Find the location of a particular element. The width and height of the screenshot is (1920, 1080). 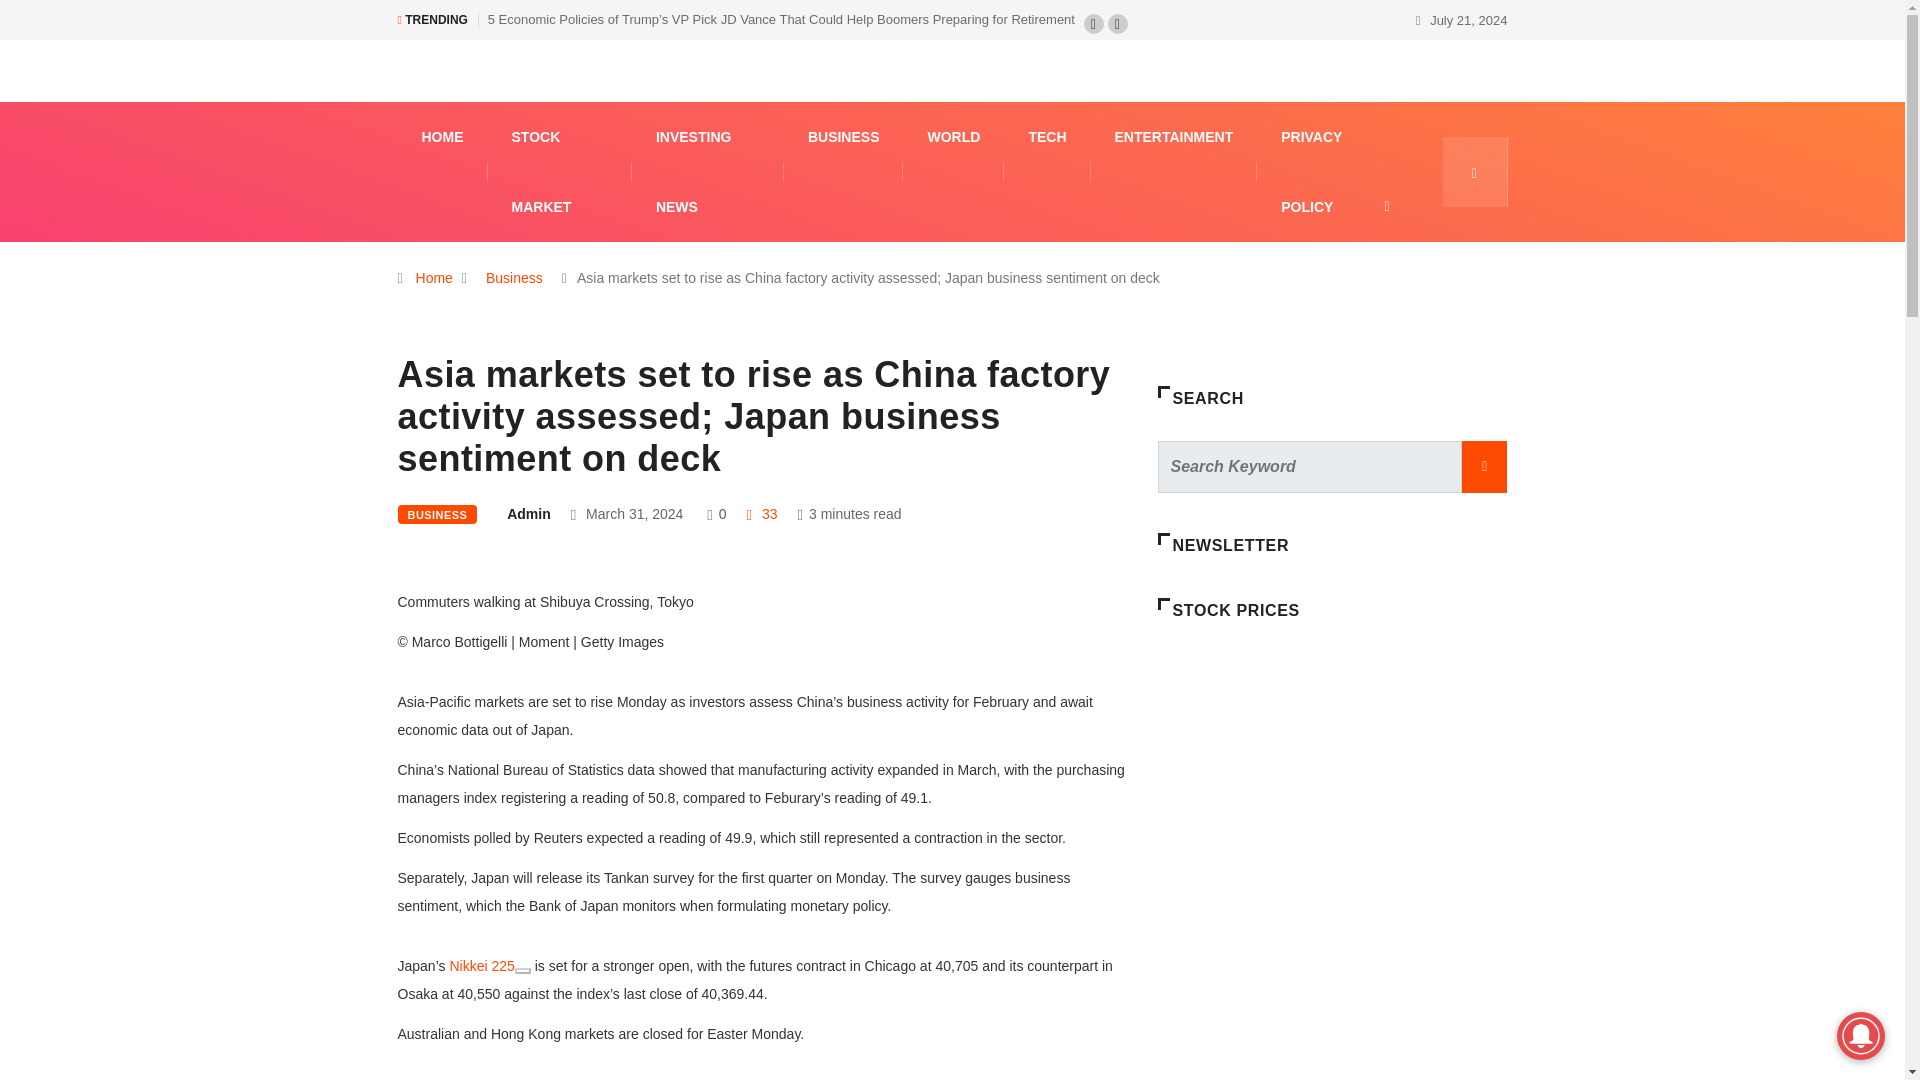

Home is located at coordinates (434, 278).